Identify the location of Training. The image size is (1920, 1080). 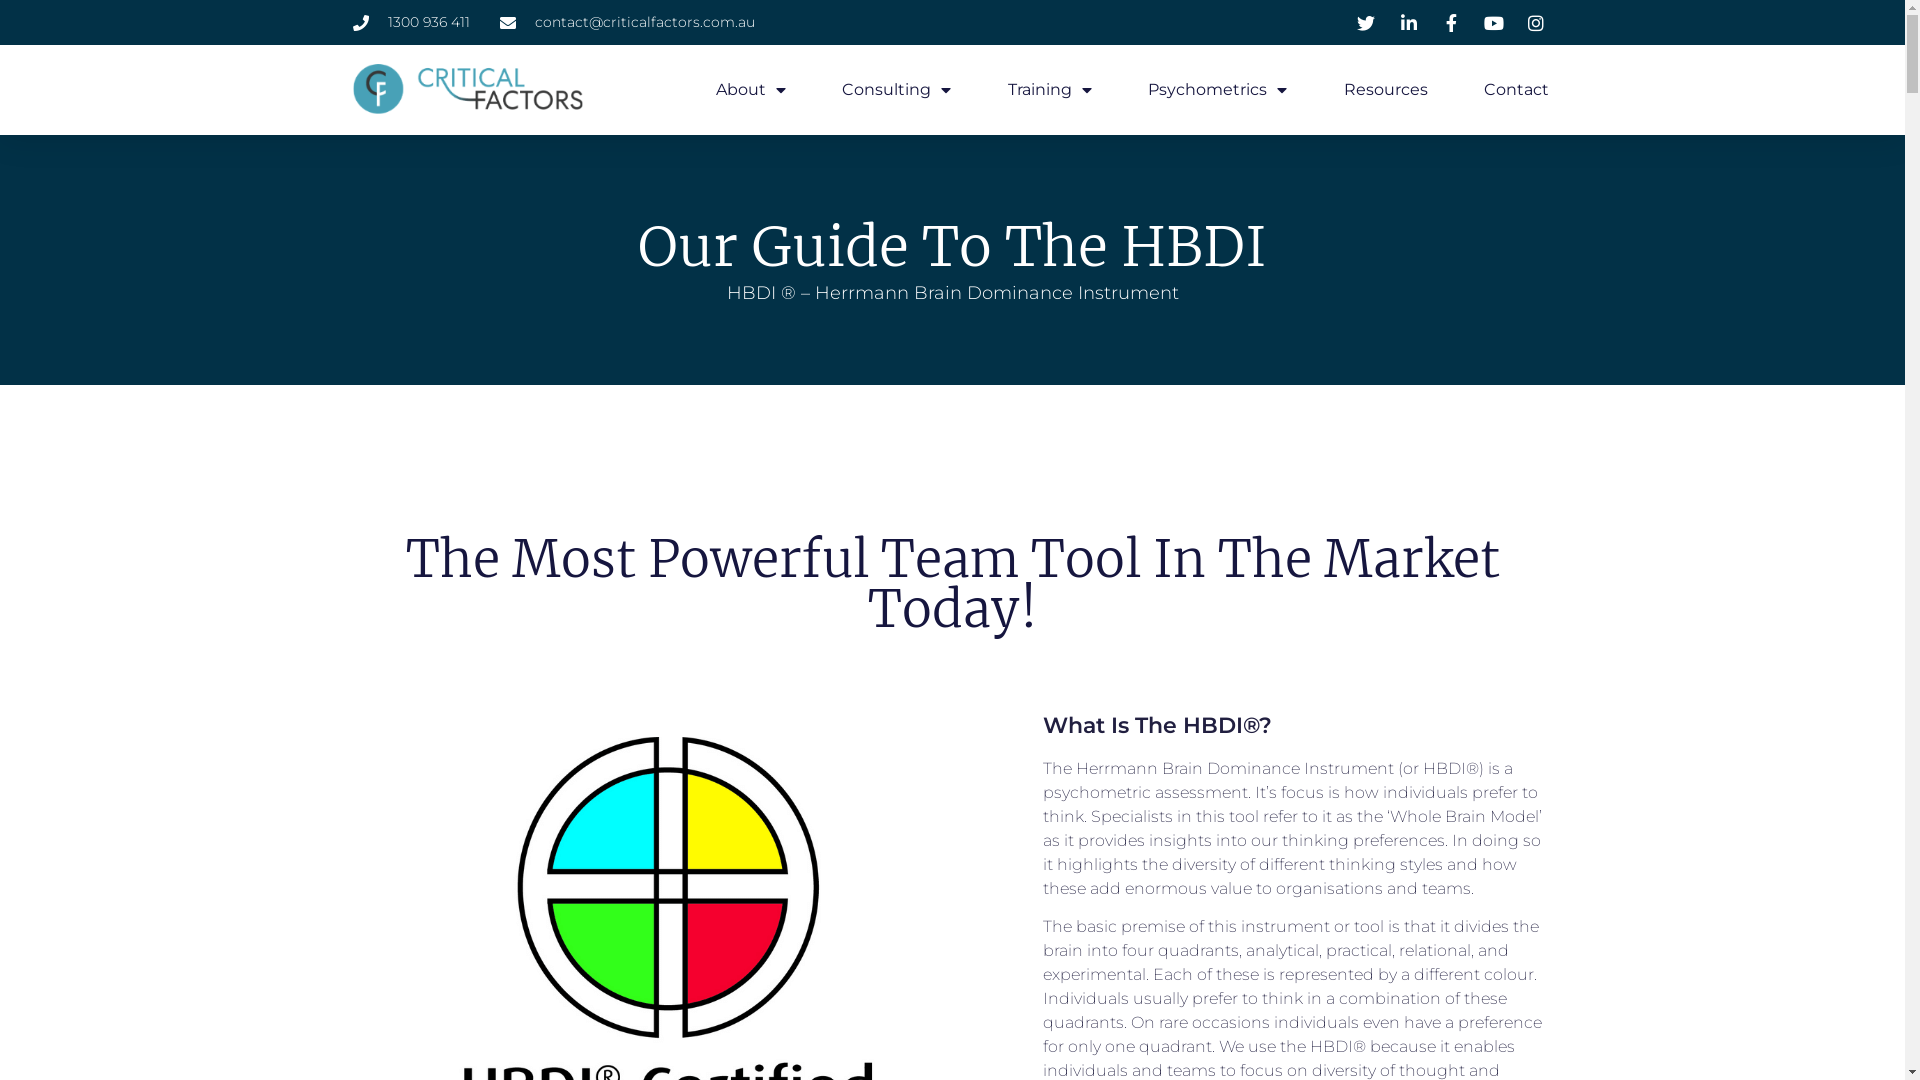
(1050, 90).